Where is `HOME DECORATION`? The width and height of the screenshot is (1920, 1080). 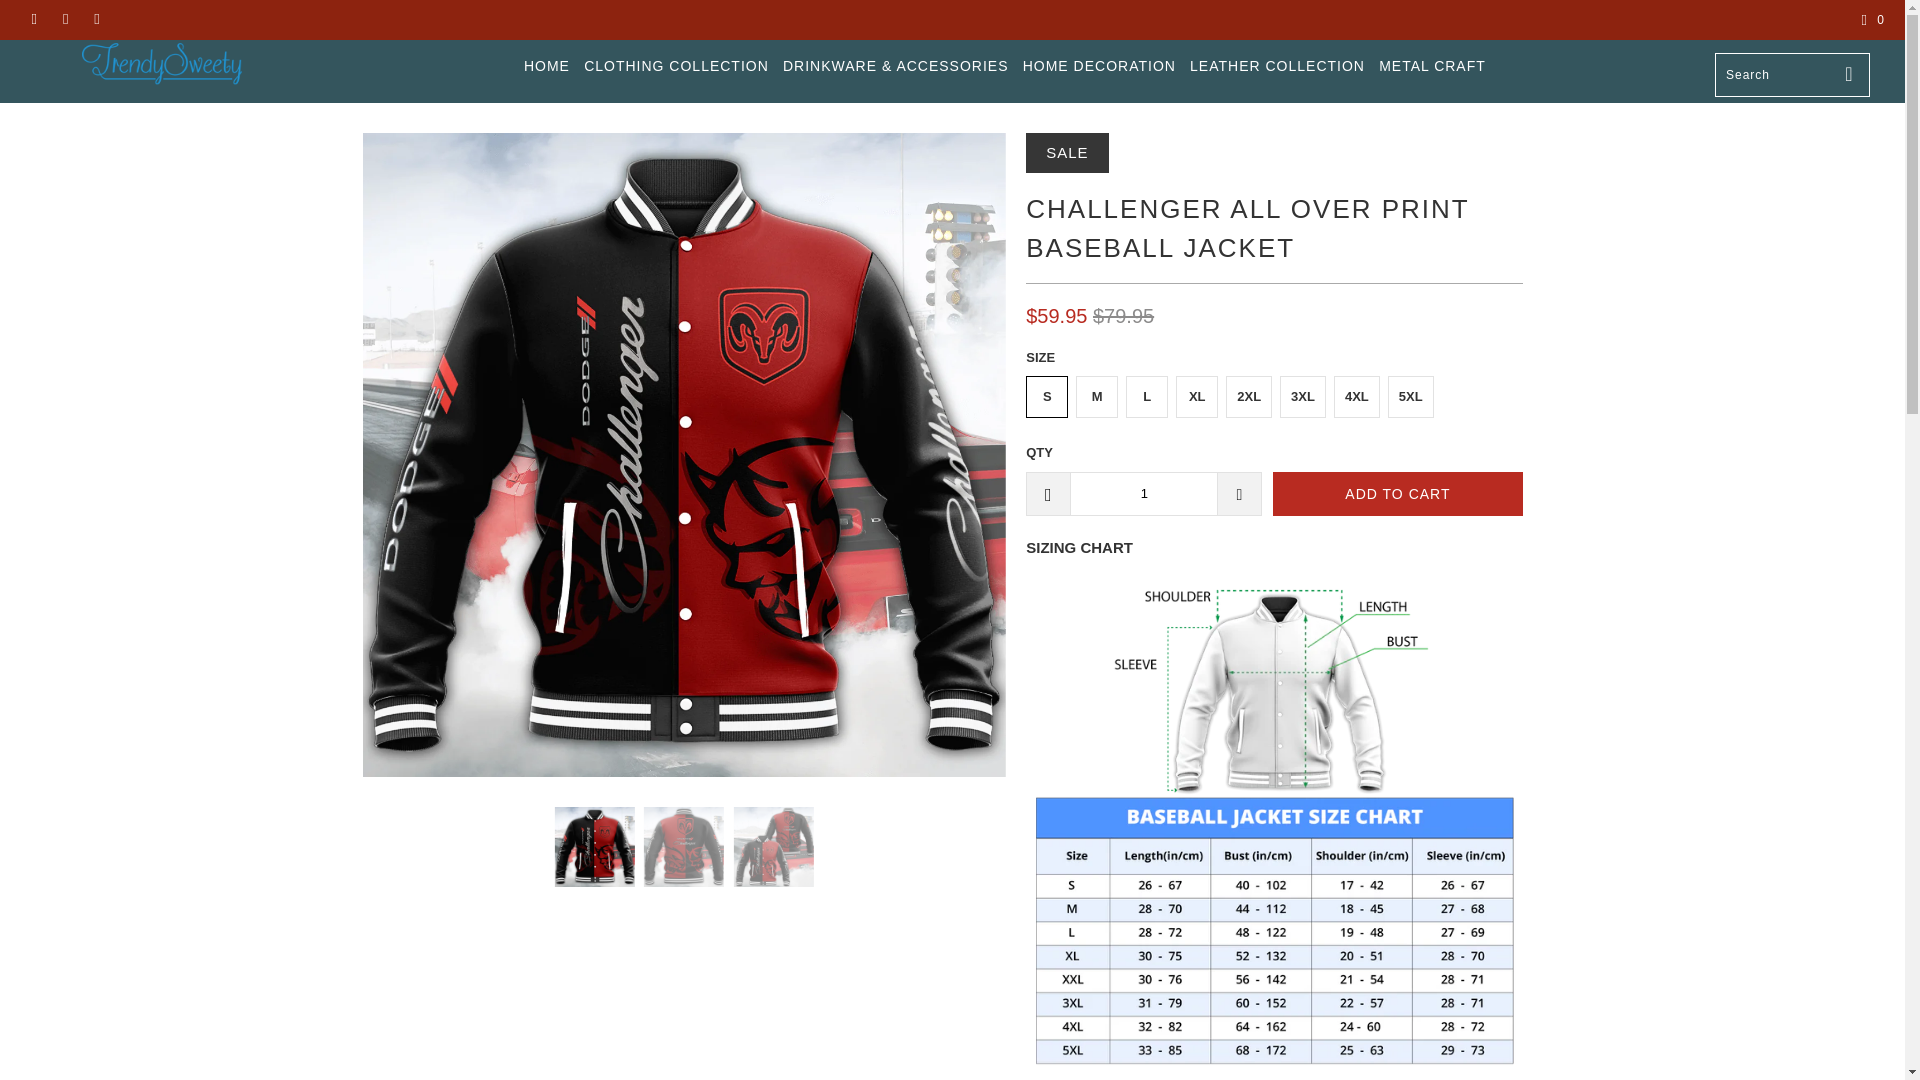 HOME DECORATION is located at coordinates (1099, 66).